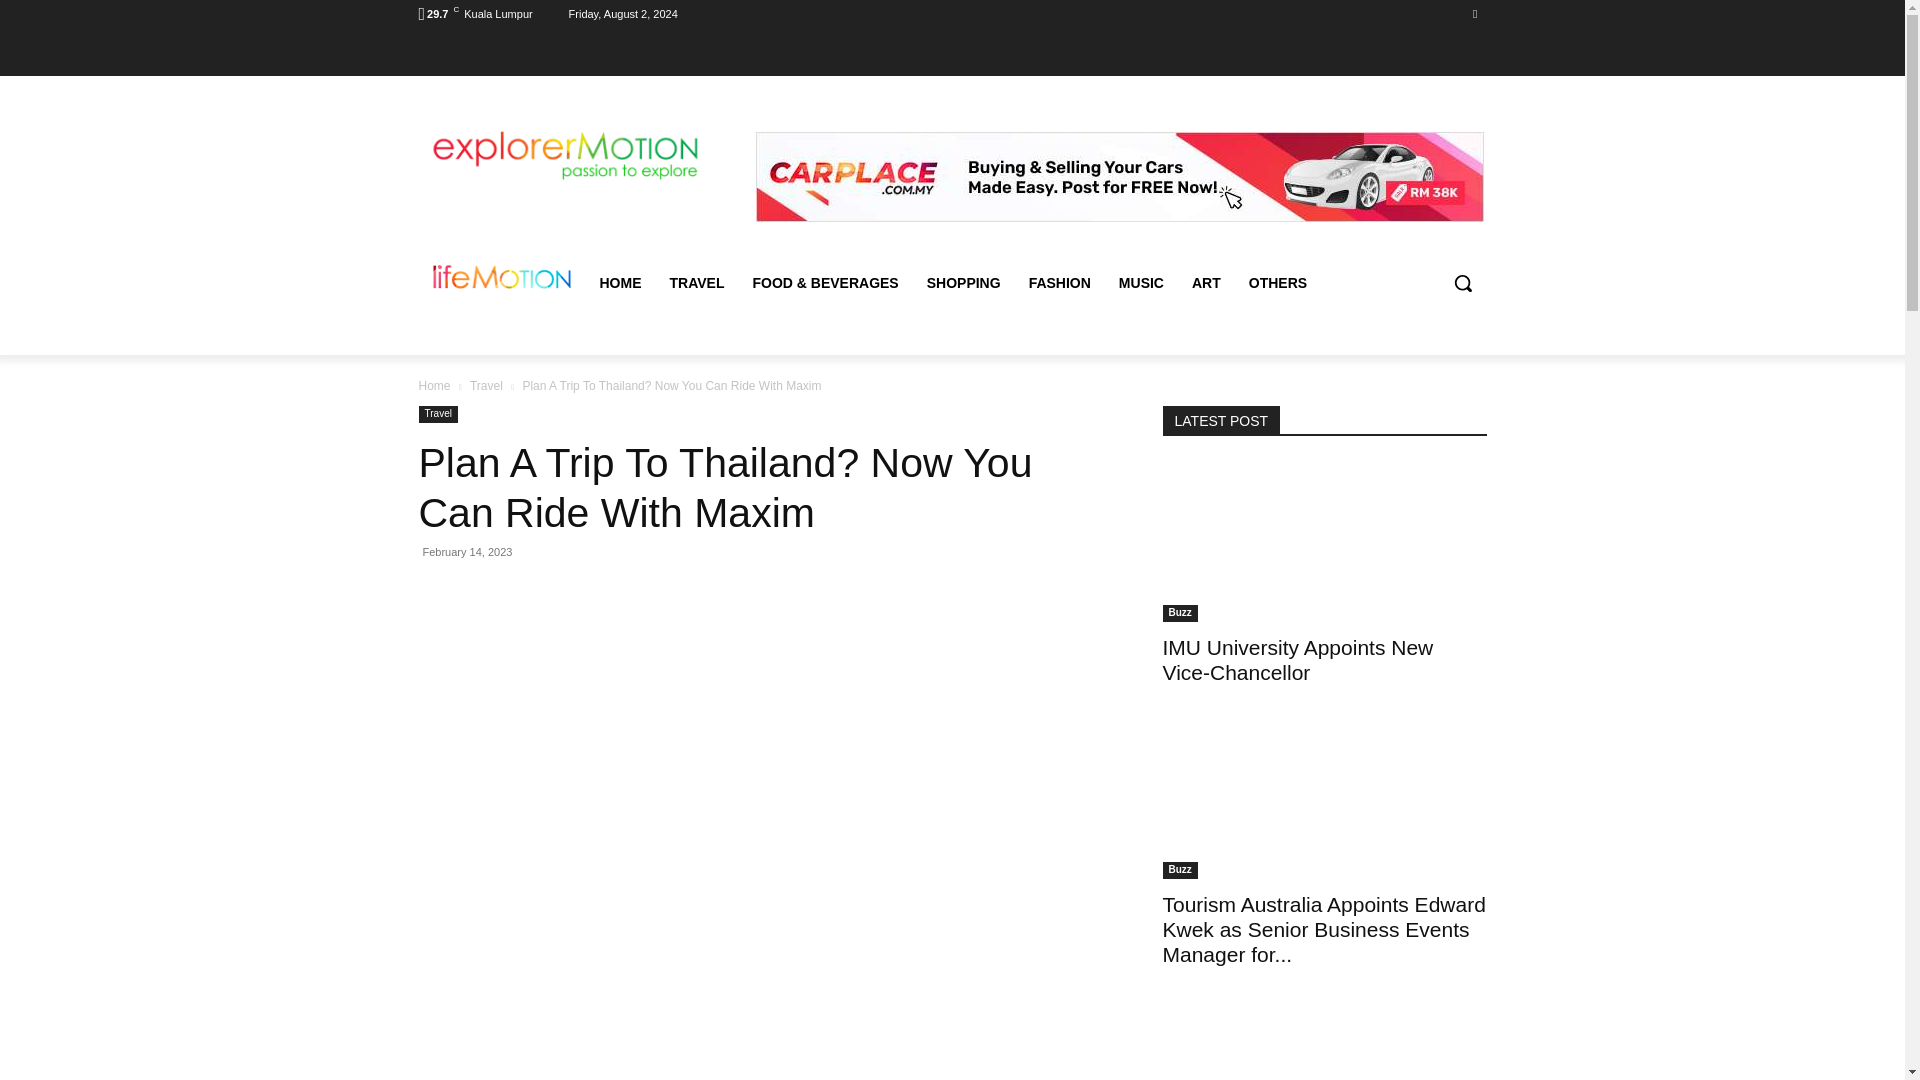 The height and width of the screenshot is (1080, 1920). What do you see at coordinates (486, 385) in the screenshot?
I see `Travel` at bounding box center [486, 385].